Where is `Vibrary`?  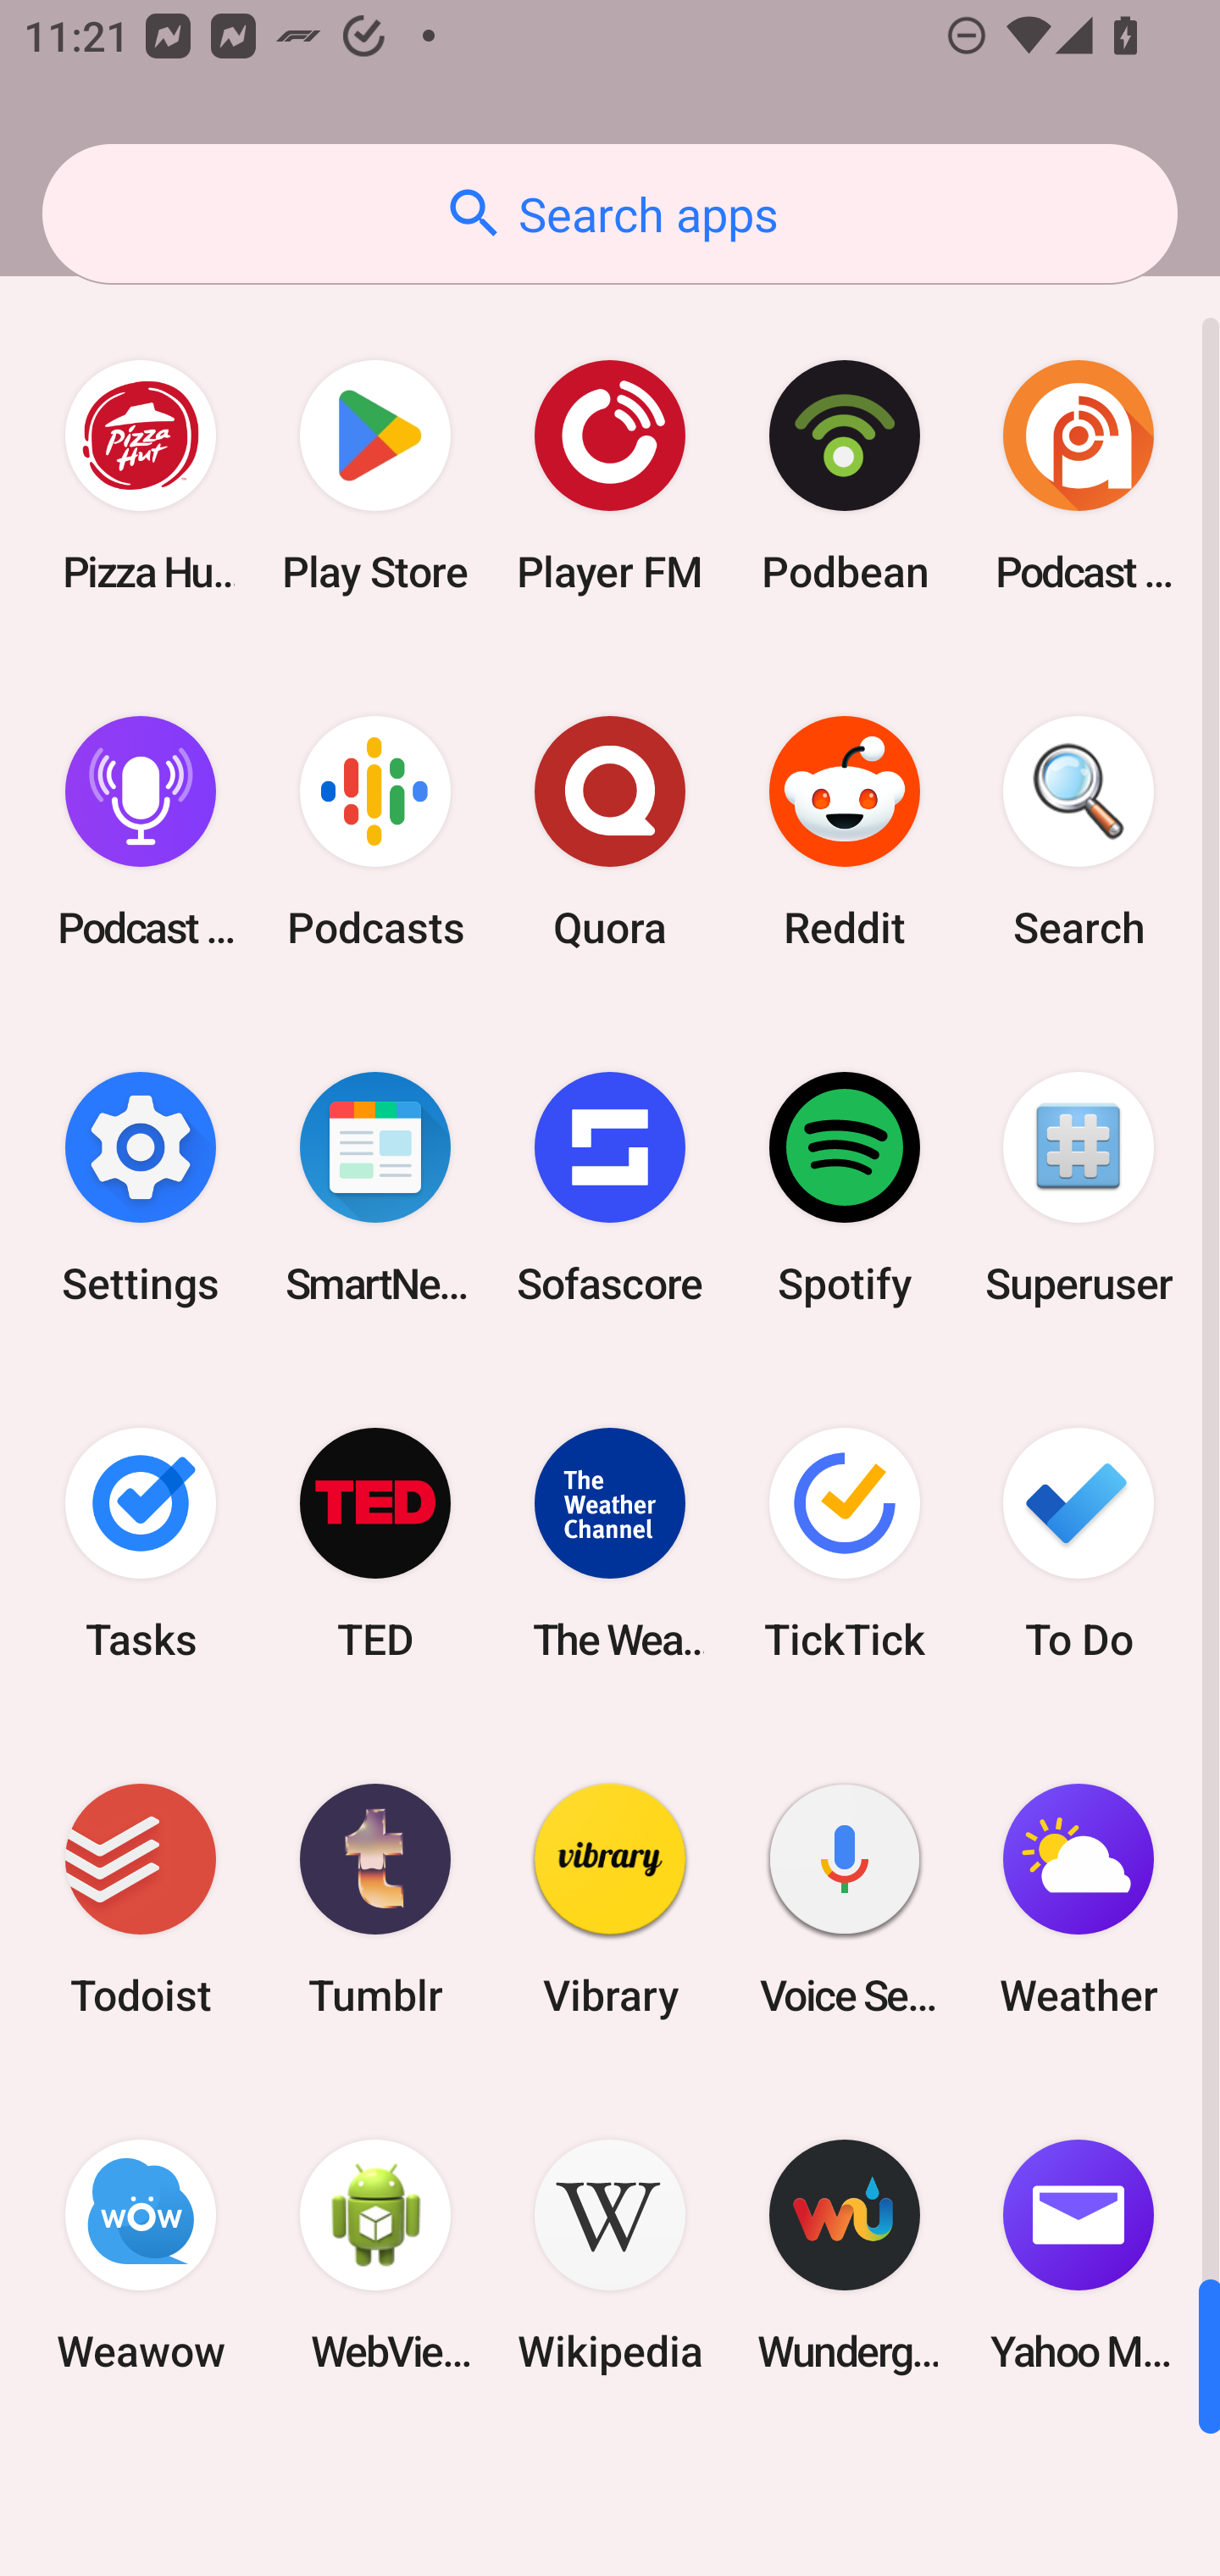 Vibrary is located at coordinates (610, 1900).